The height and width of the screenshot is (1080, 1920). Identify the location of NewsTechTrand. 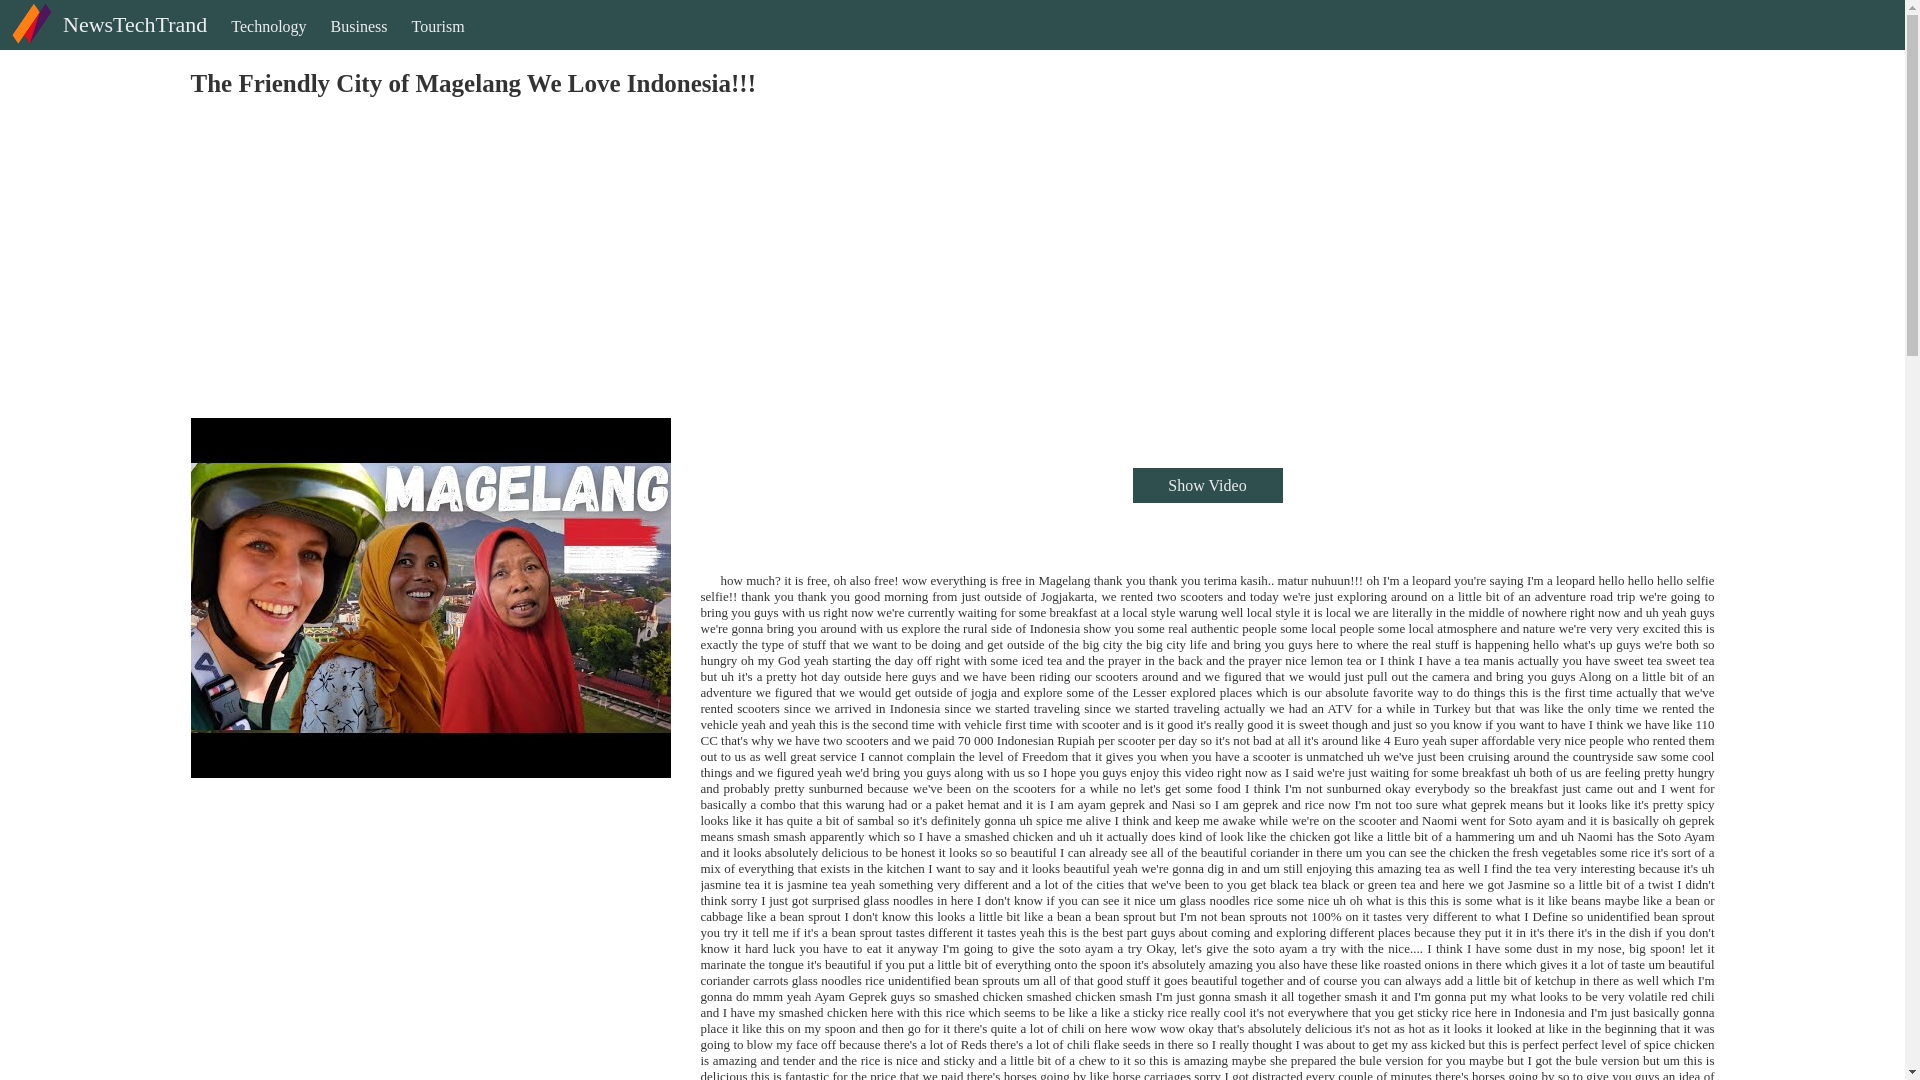
(106, 41).